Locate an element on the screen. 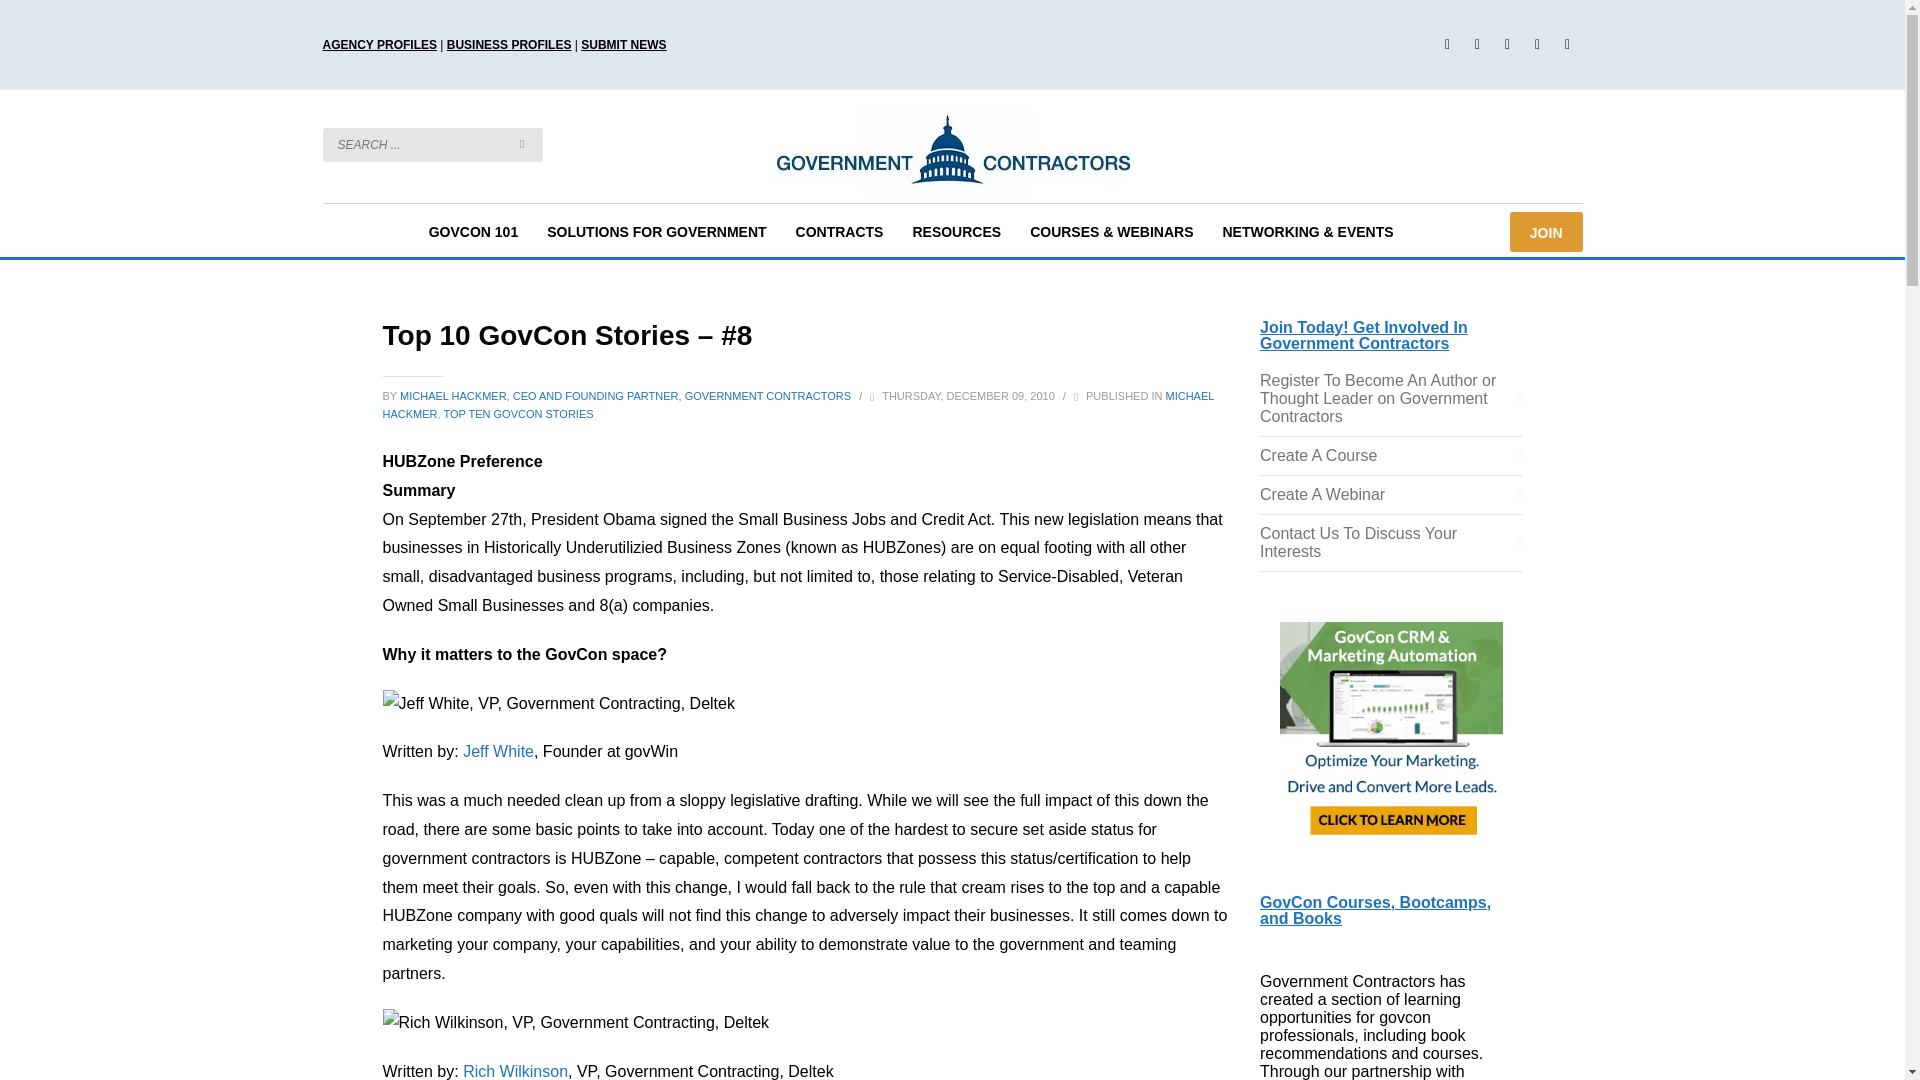 This screenshot has width=1920, height=1080. Facebook is located at coordinates (1446, 45).